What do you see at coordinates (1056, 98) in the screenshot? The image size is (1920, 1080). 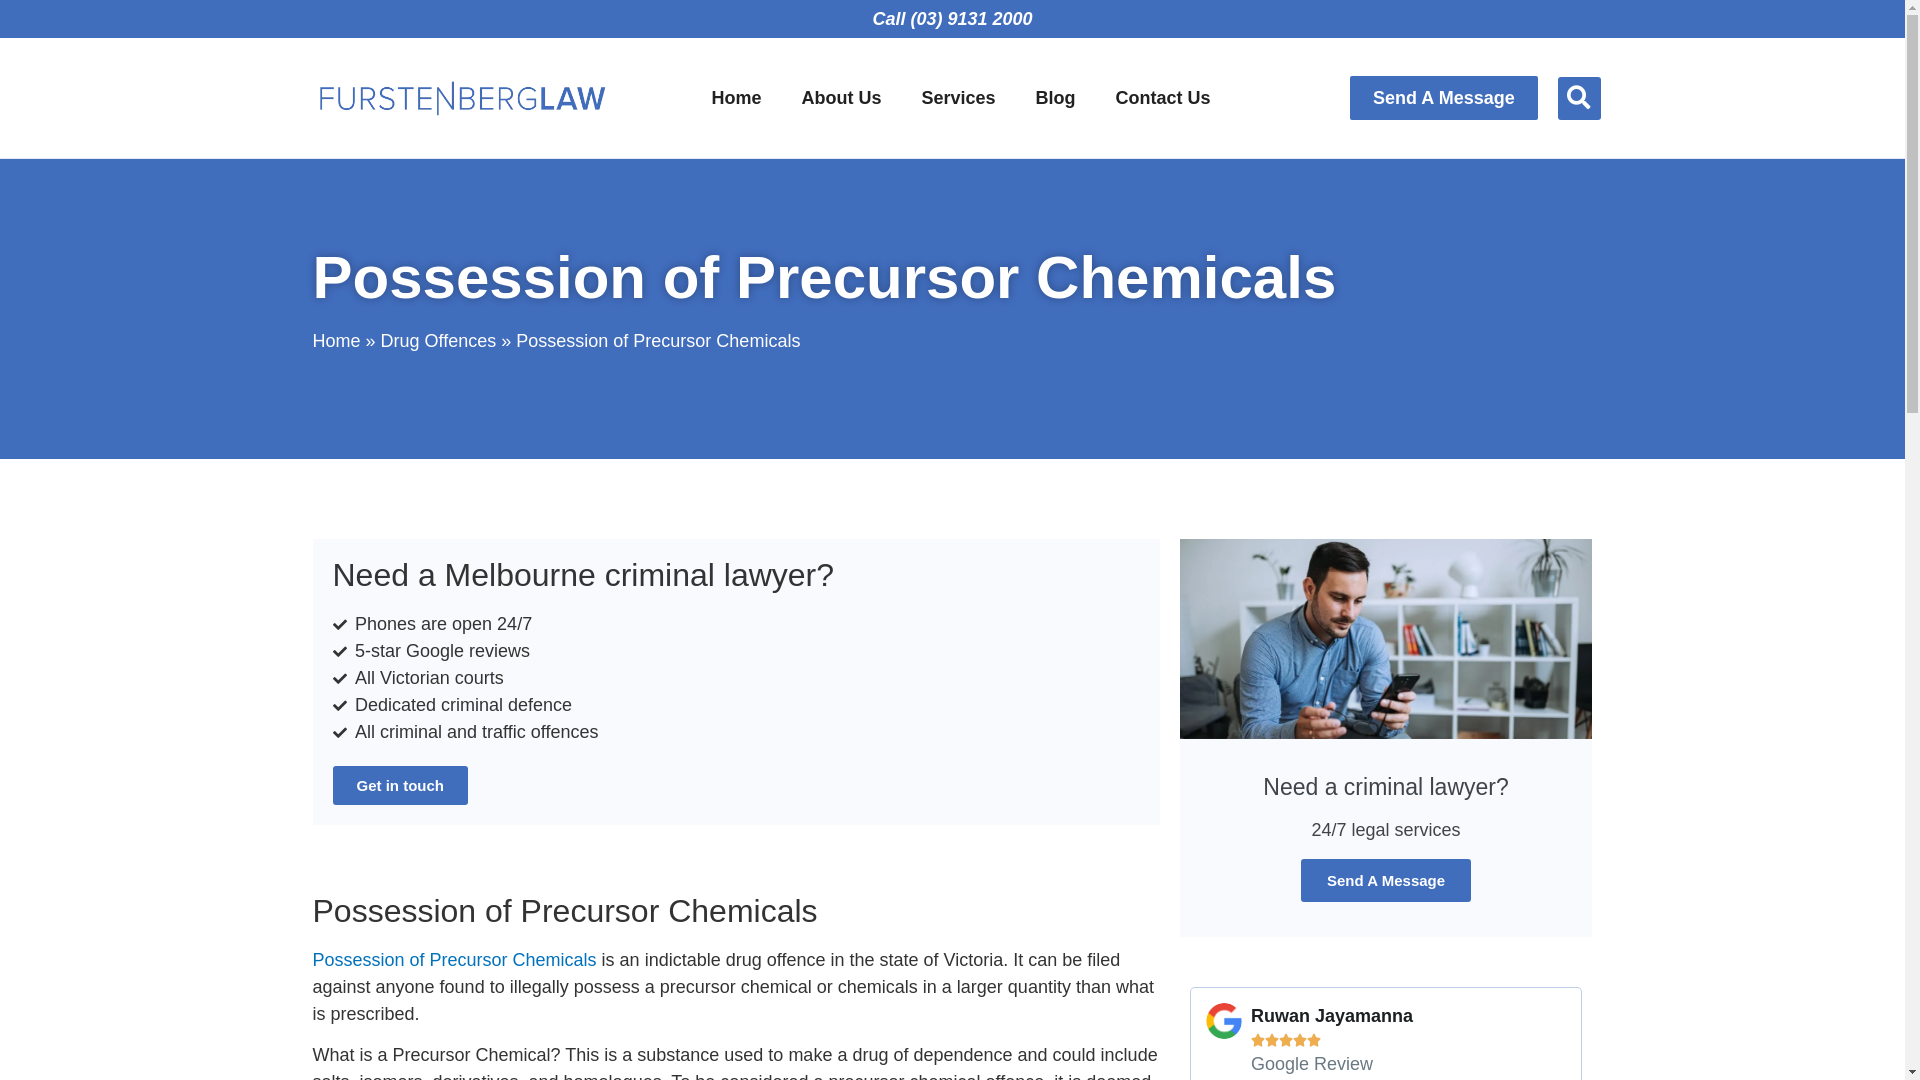 I see `Blog` at bounding box center [1056, 98].